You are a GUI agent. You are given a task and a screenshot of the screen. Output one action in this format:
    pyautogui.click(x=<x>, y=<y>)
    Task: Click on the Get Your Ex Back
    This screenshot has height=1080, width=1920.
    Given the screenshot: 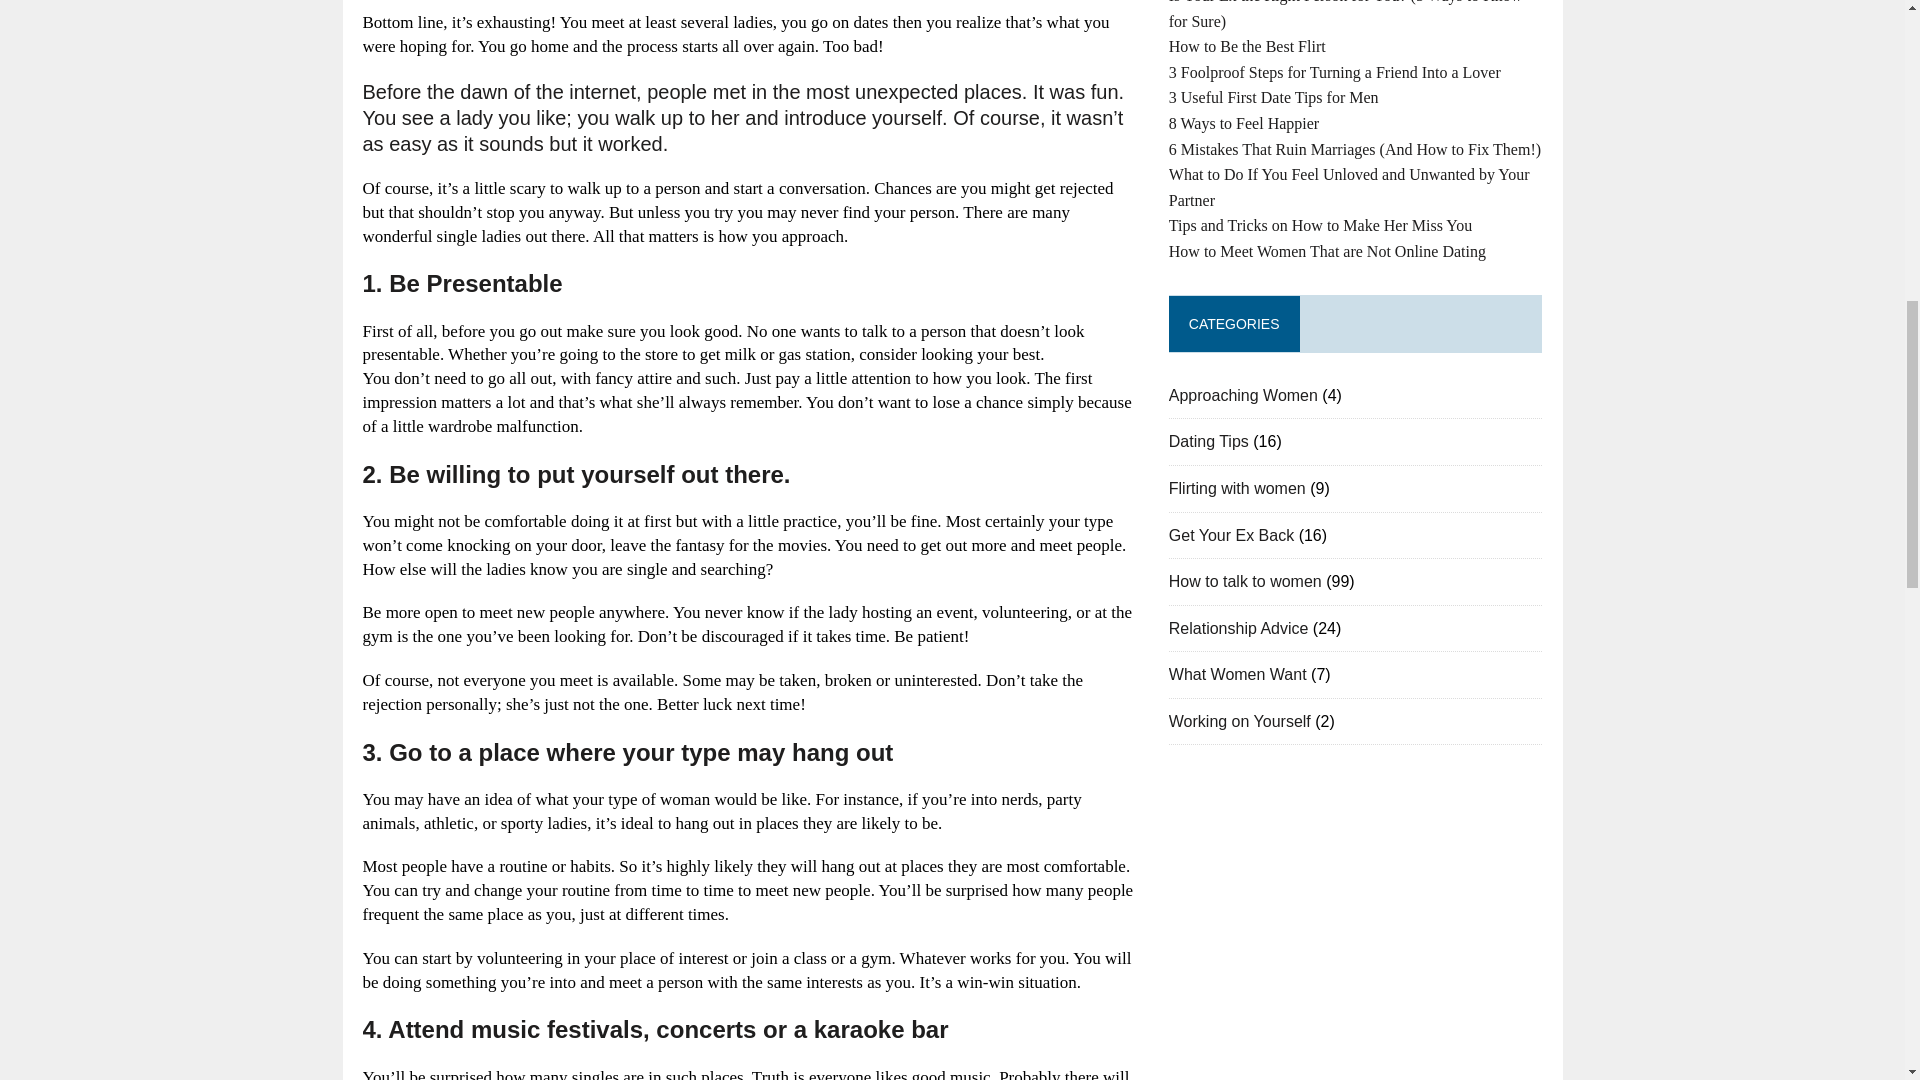 What is the action you would take?
    pyautogui.click(x=1232, y=536)
    